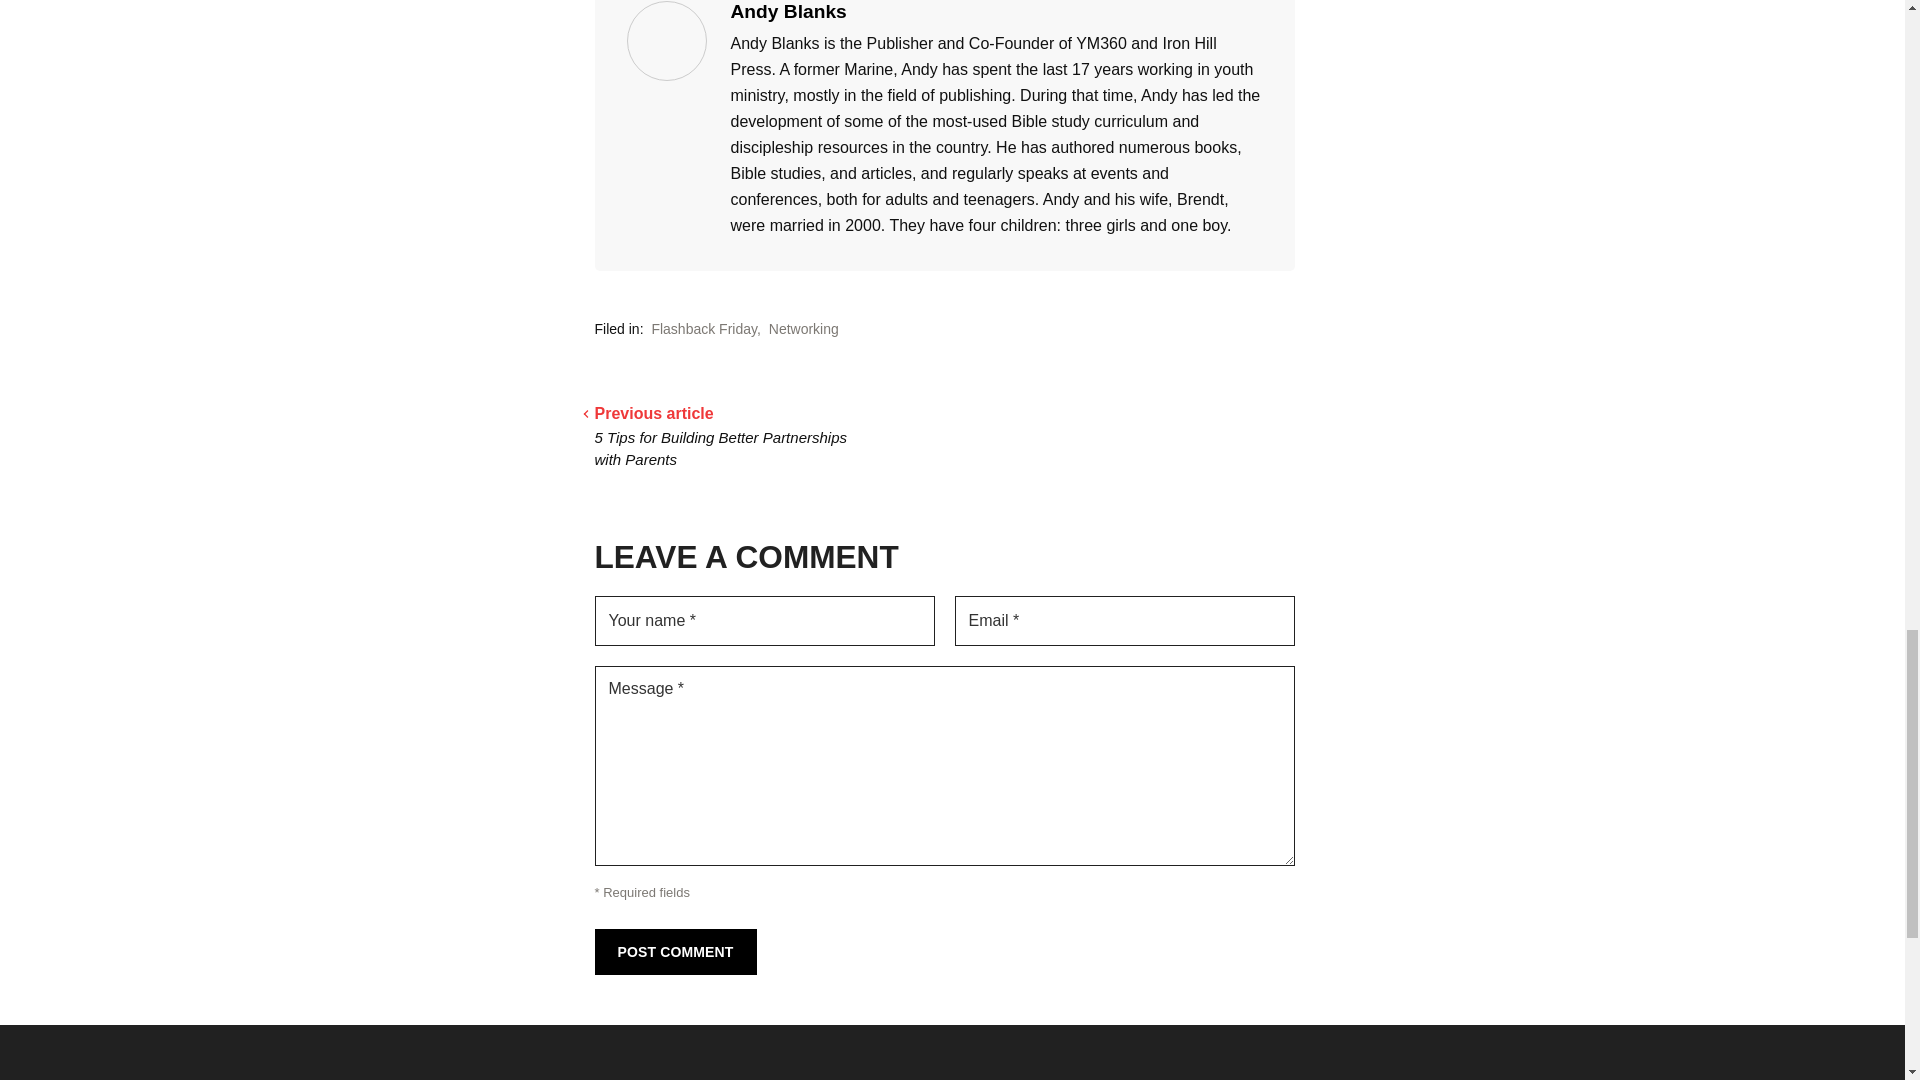 This screenshot has height=1080, width=1920. I want to click on Show articles tagged Networking, so click(804, 328).